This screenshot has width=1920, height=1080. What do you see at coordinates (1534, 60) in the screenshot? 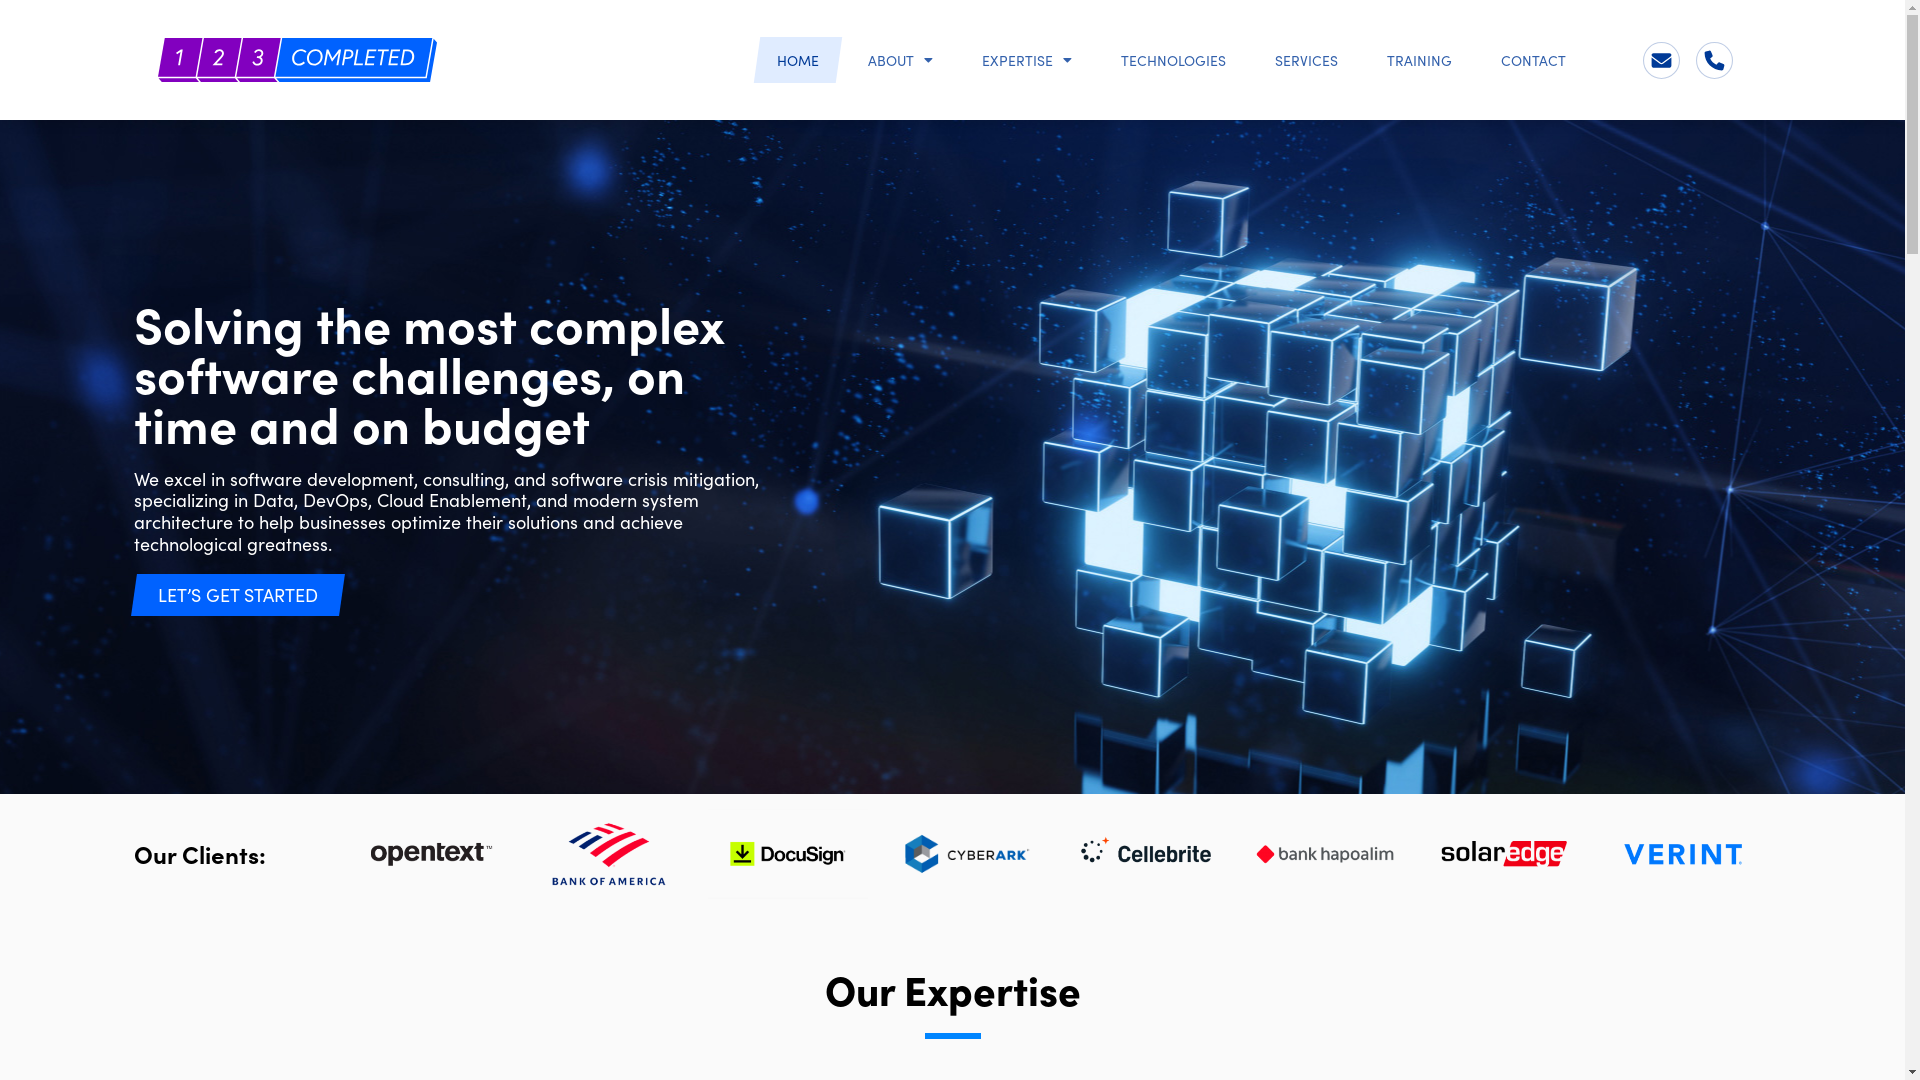
I see `CONTACT` at bounding box center [1534, 60].